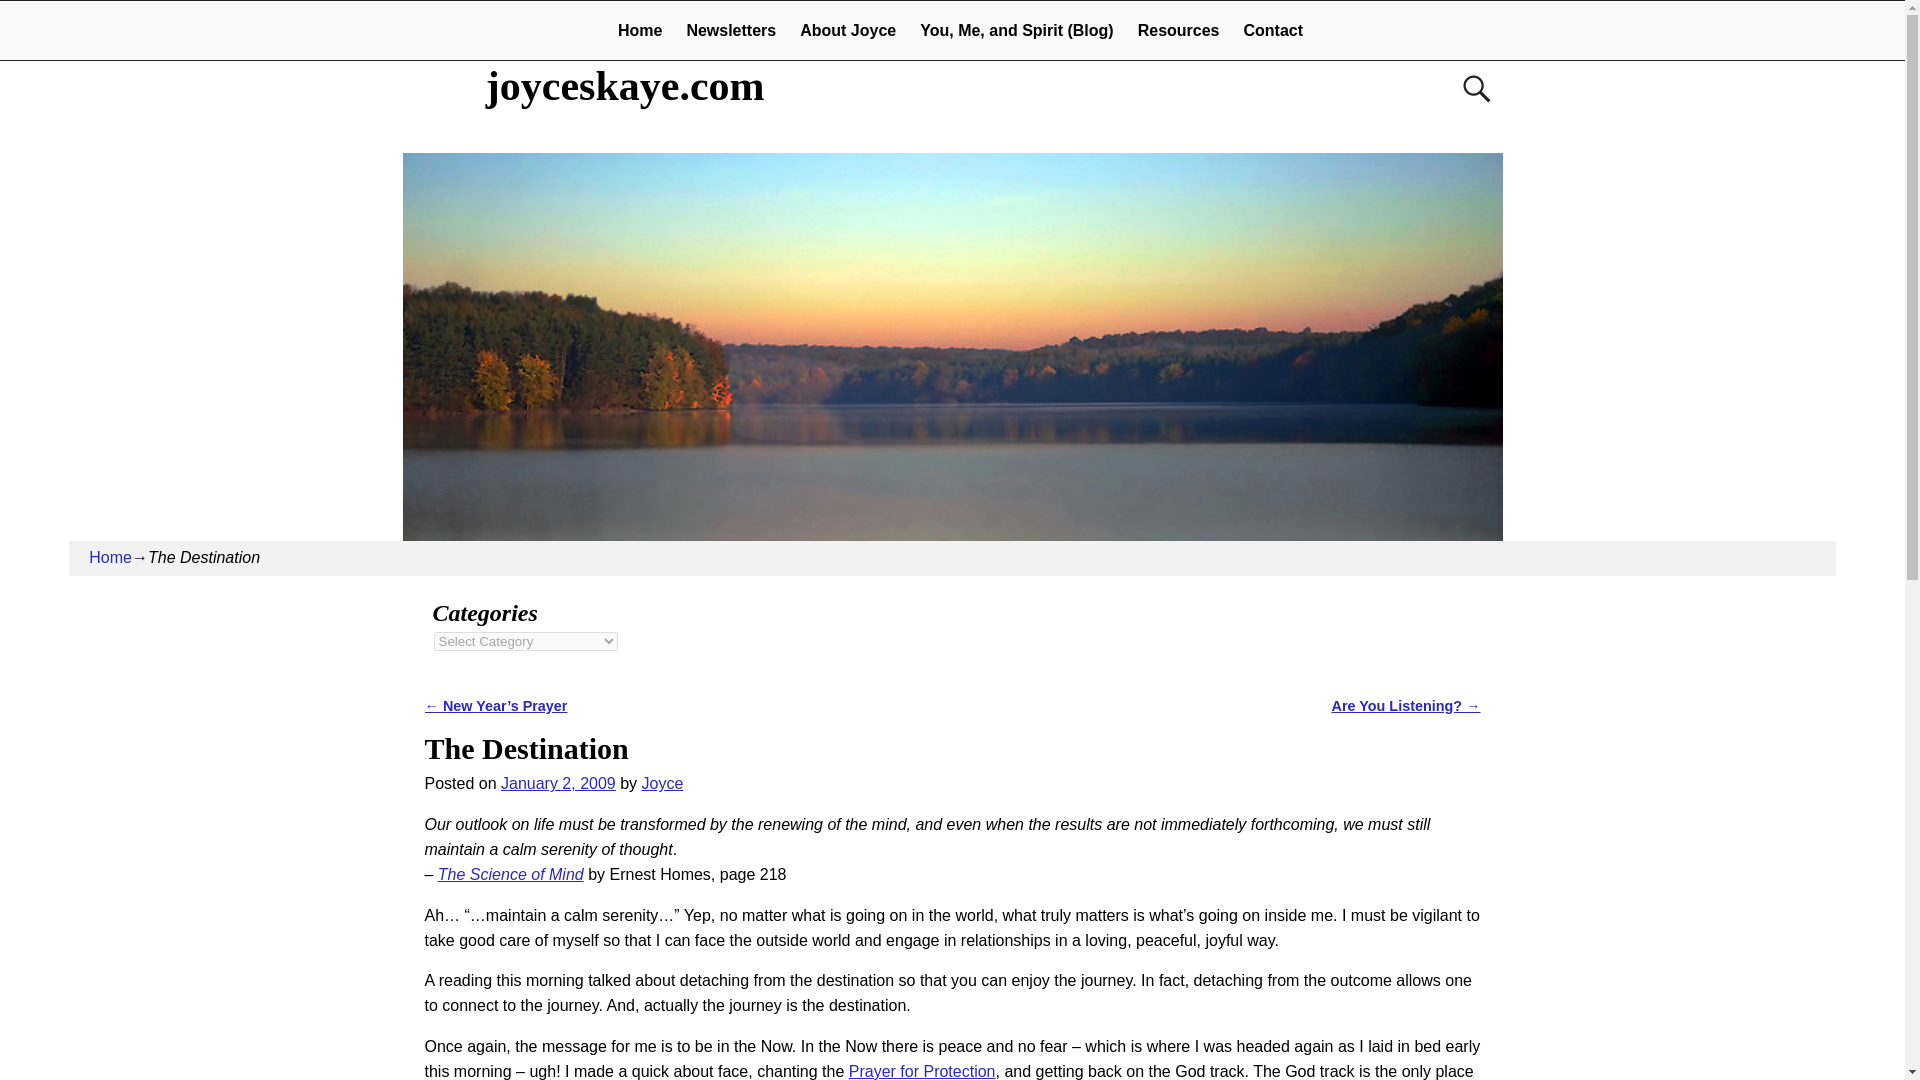 The image size is (1920, 1080). What do you see at coordinates (558, 783) in the screenshot?
I see `7:17 pm` at bounding box center [558, 783].